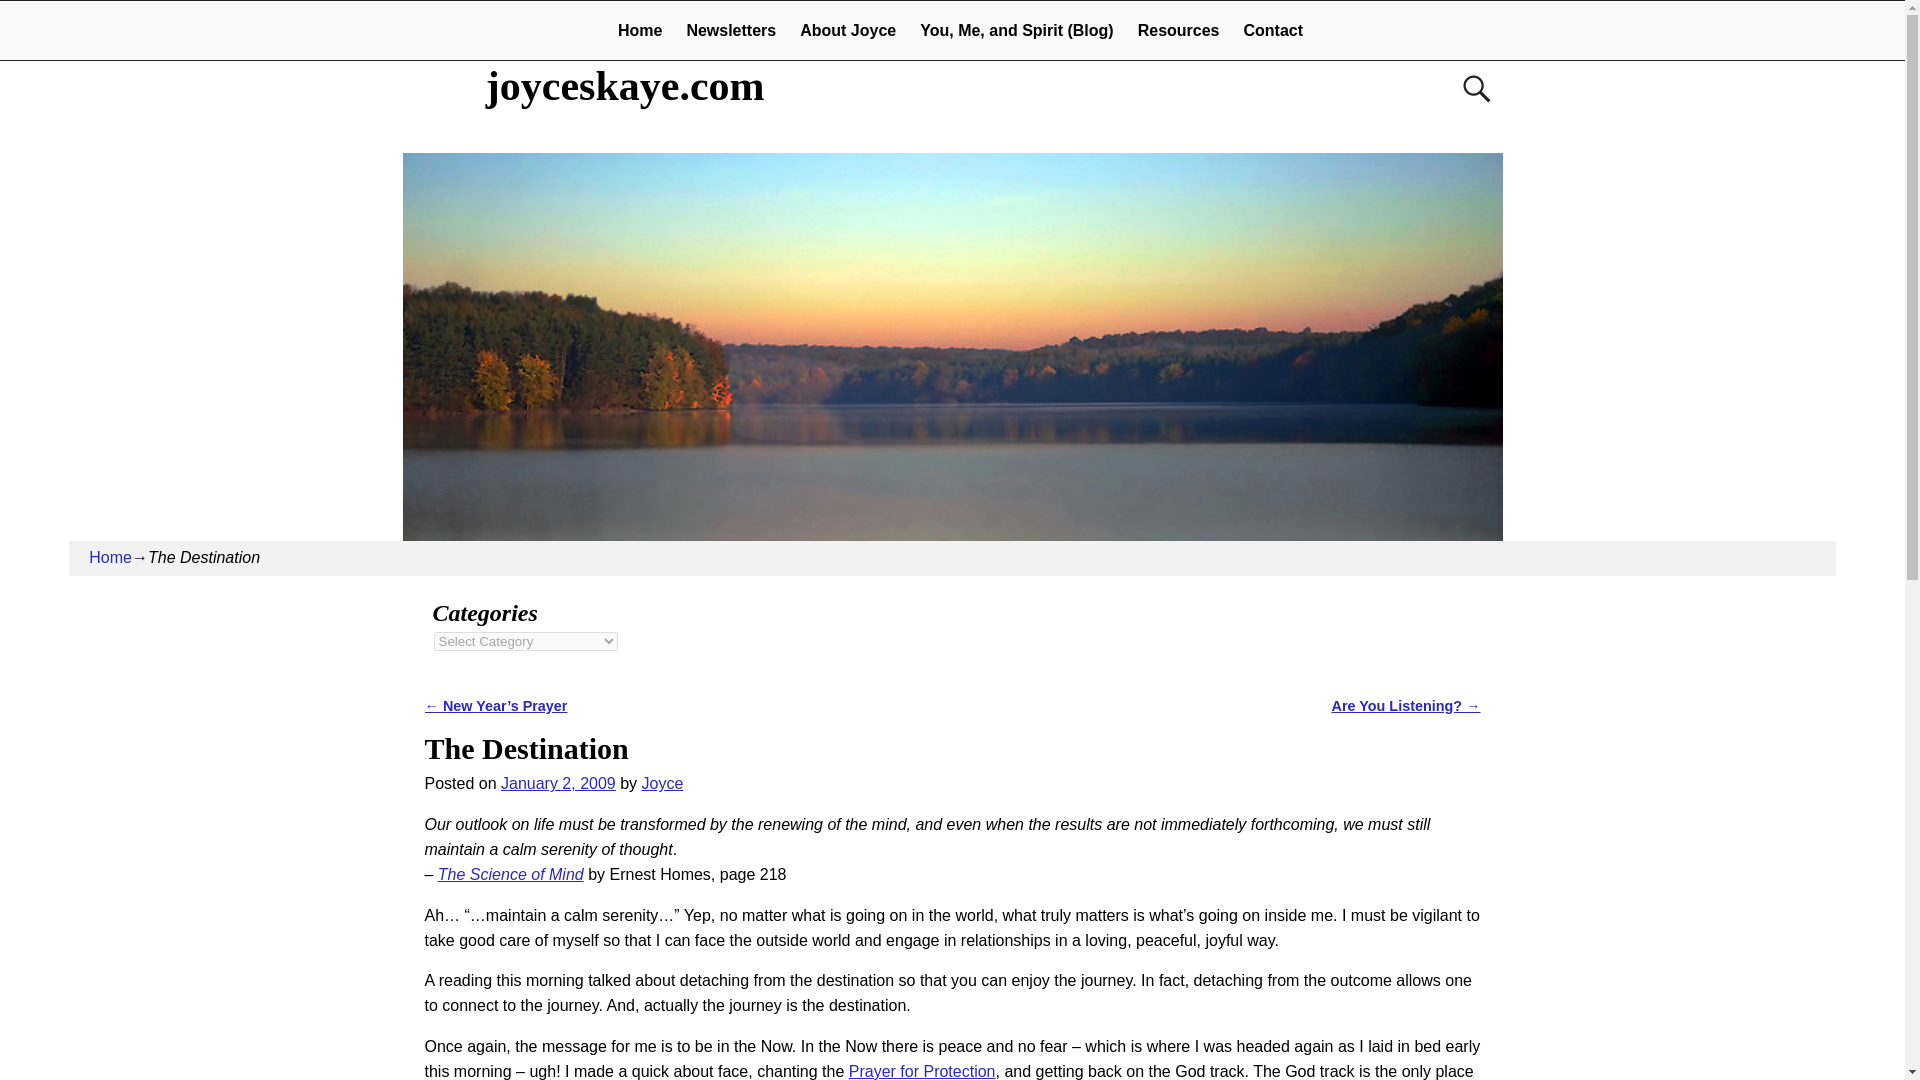 The image size is (1920, 1080). What do you see at coordinates (558, 783) in the screenshot?
I see `7:17 pm` at bounding box center [558, 783].